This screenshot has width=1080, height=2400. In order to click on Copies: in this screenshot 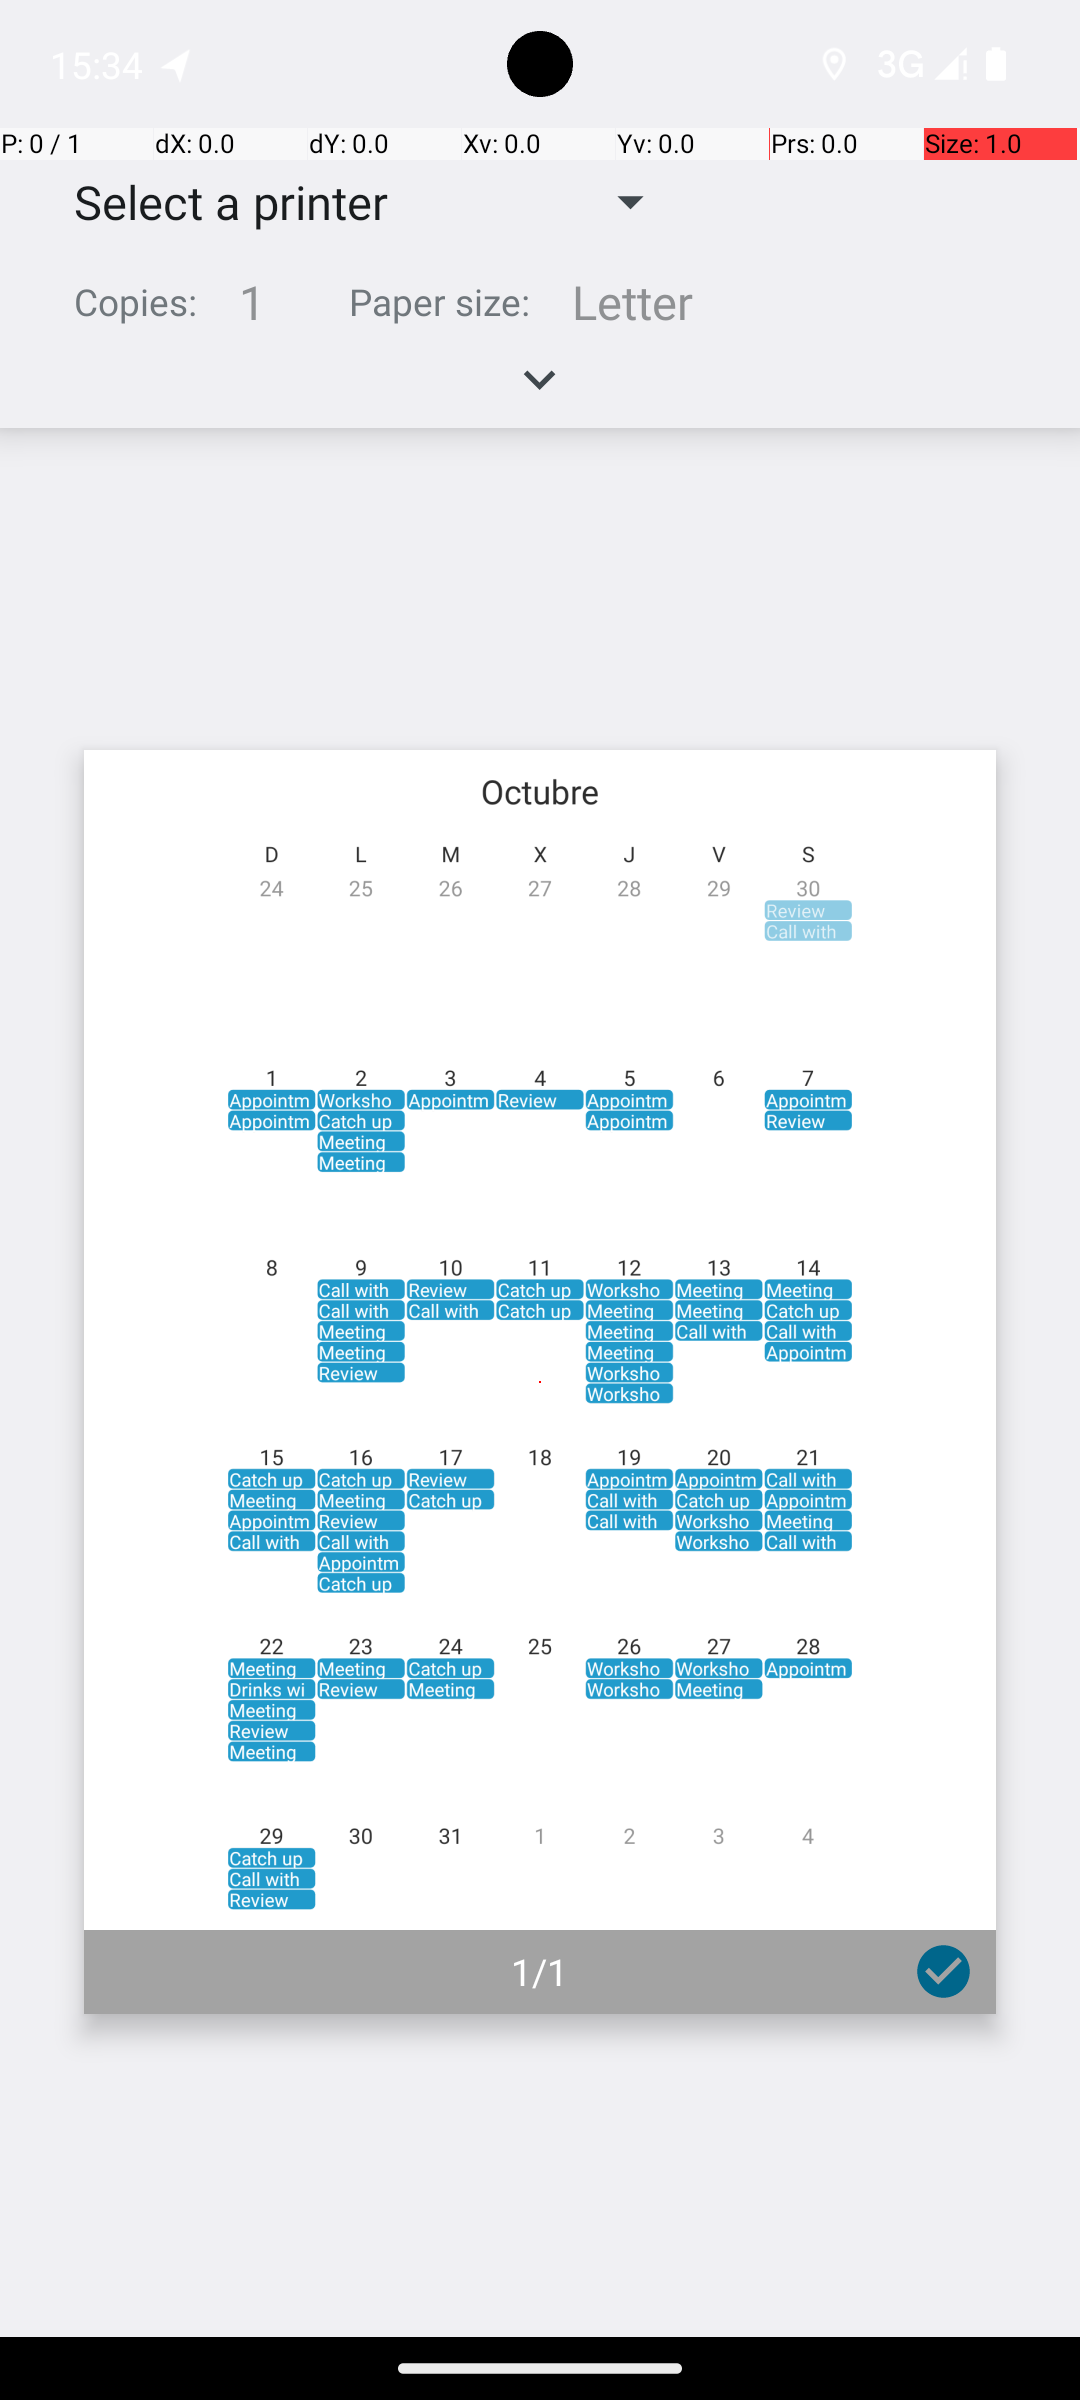, I will do `click(136, 302)`.